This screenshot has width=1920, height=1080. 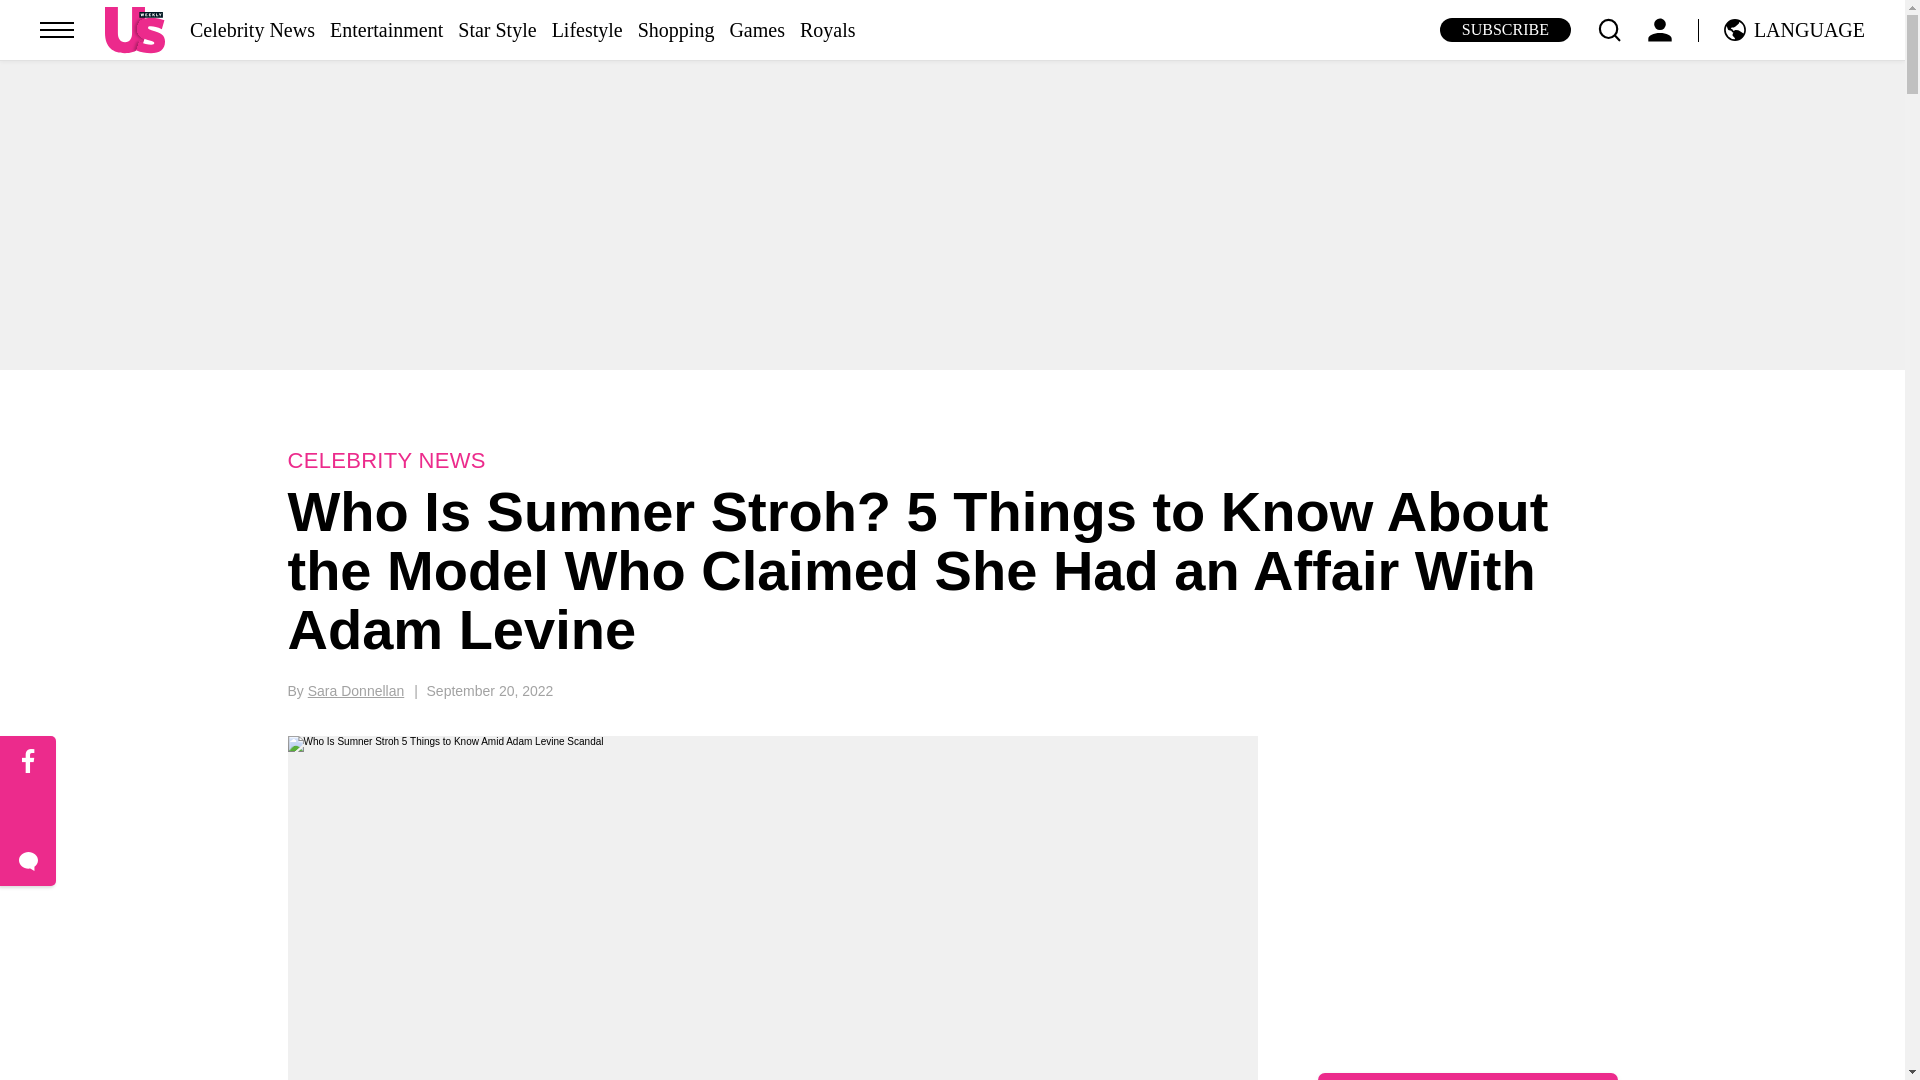 I want to click on Celebrity News, so click(x=252, y=30).